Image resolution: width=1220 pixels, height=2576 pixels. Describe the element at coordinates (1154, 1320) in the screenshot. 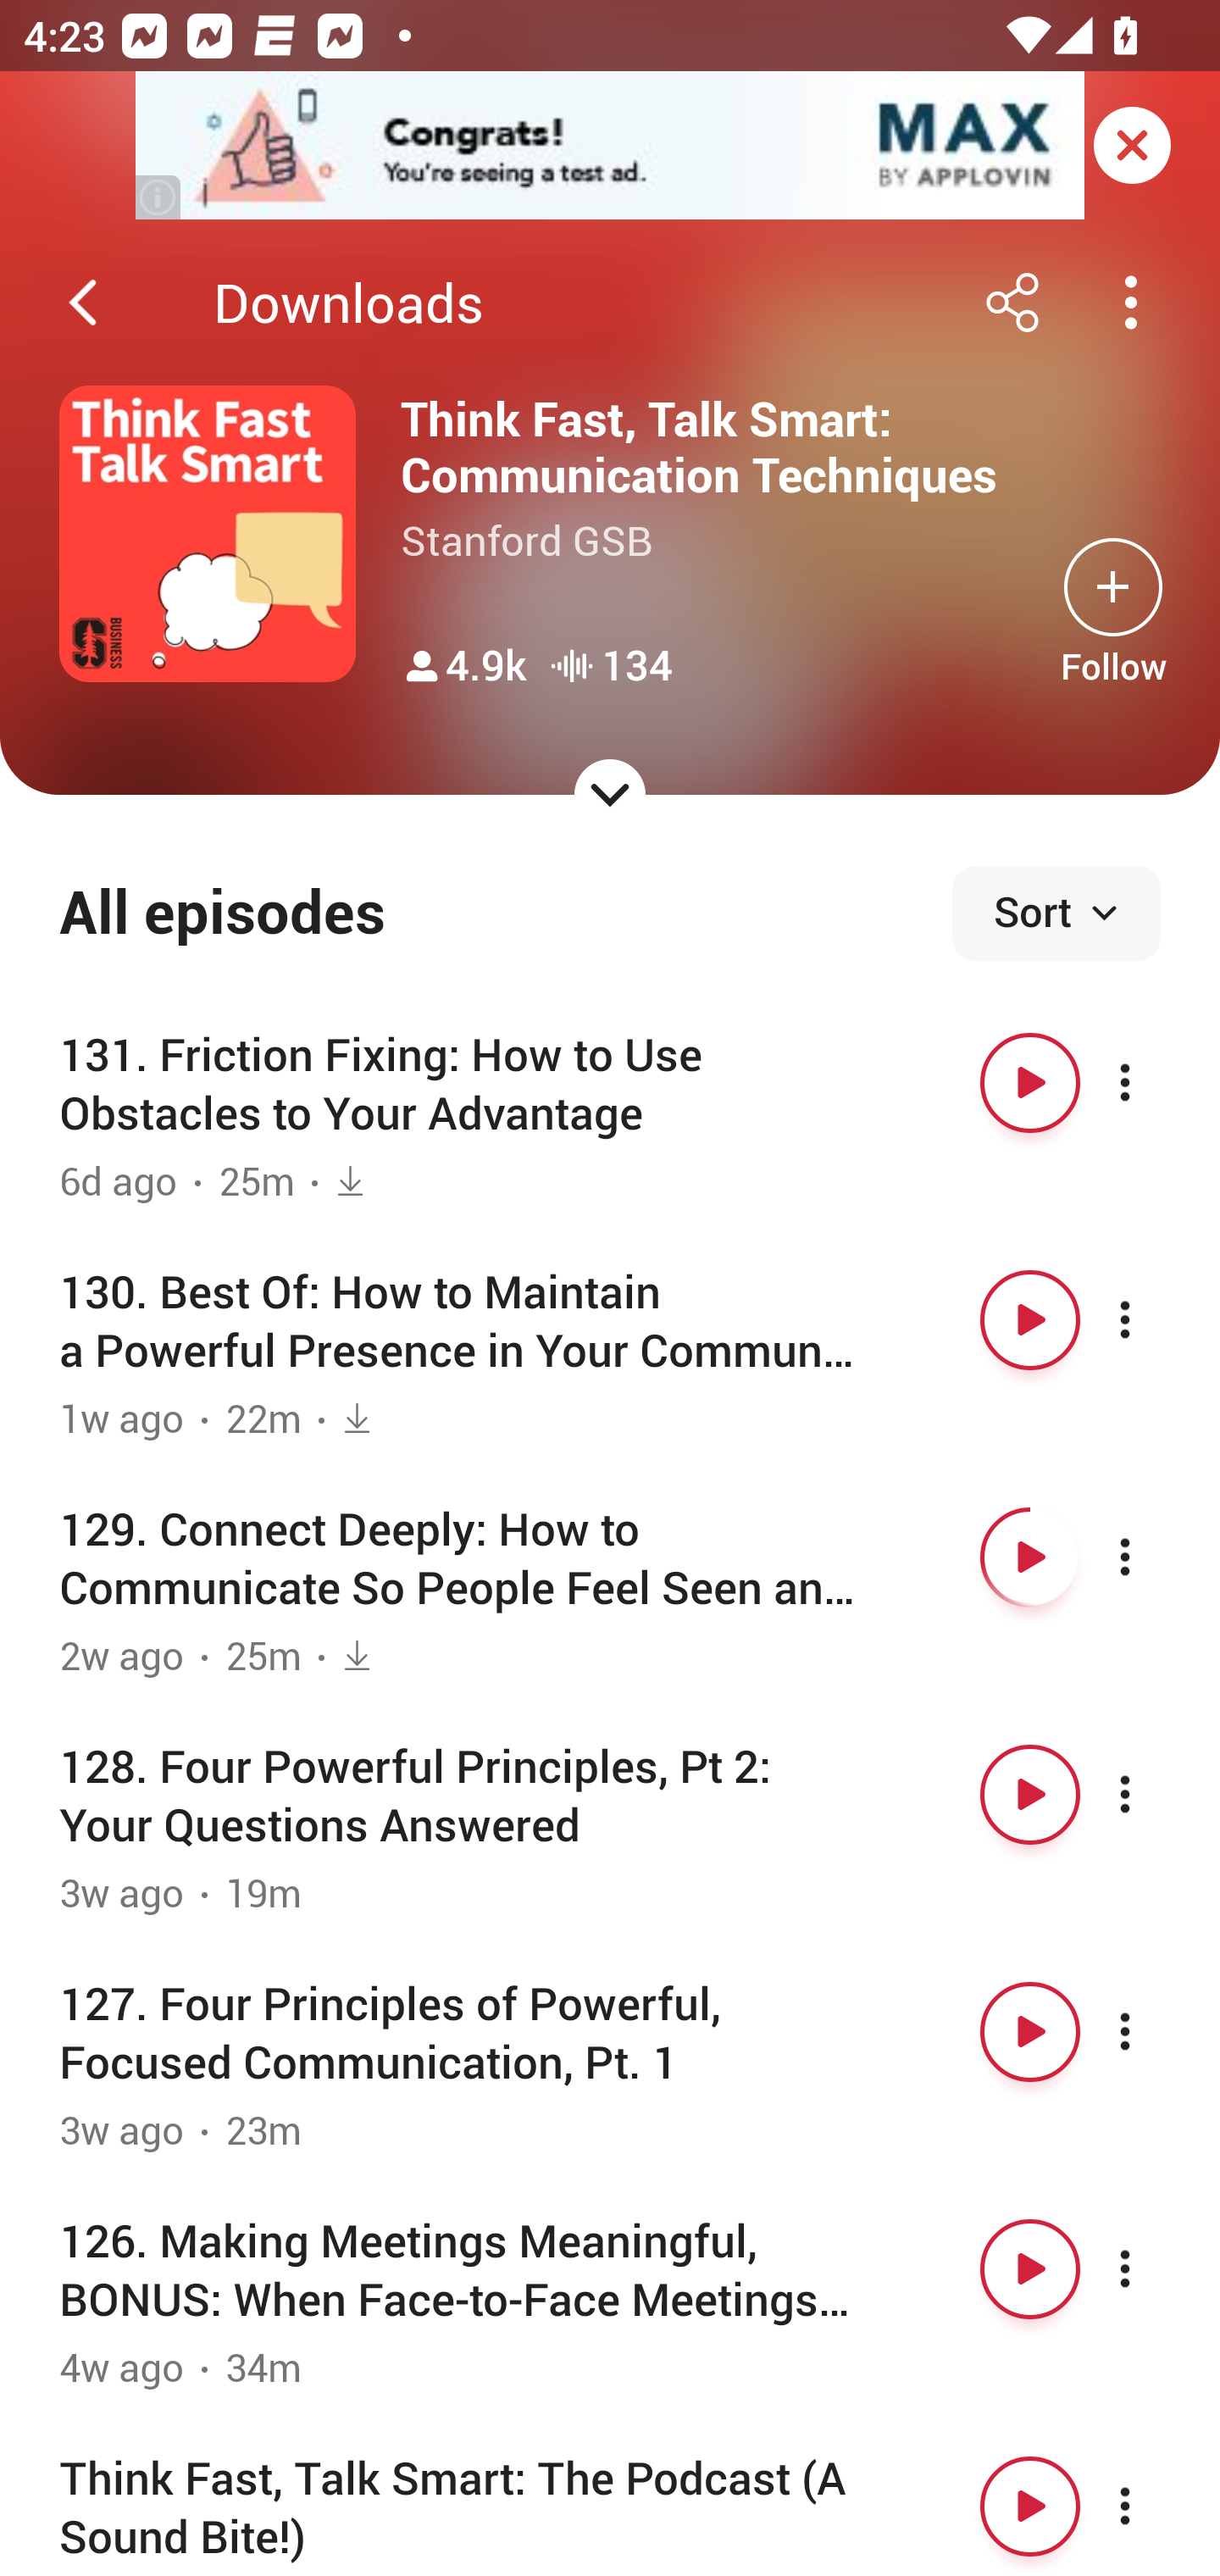

I see `More options` at that location.